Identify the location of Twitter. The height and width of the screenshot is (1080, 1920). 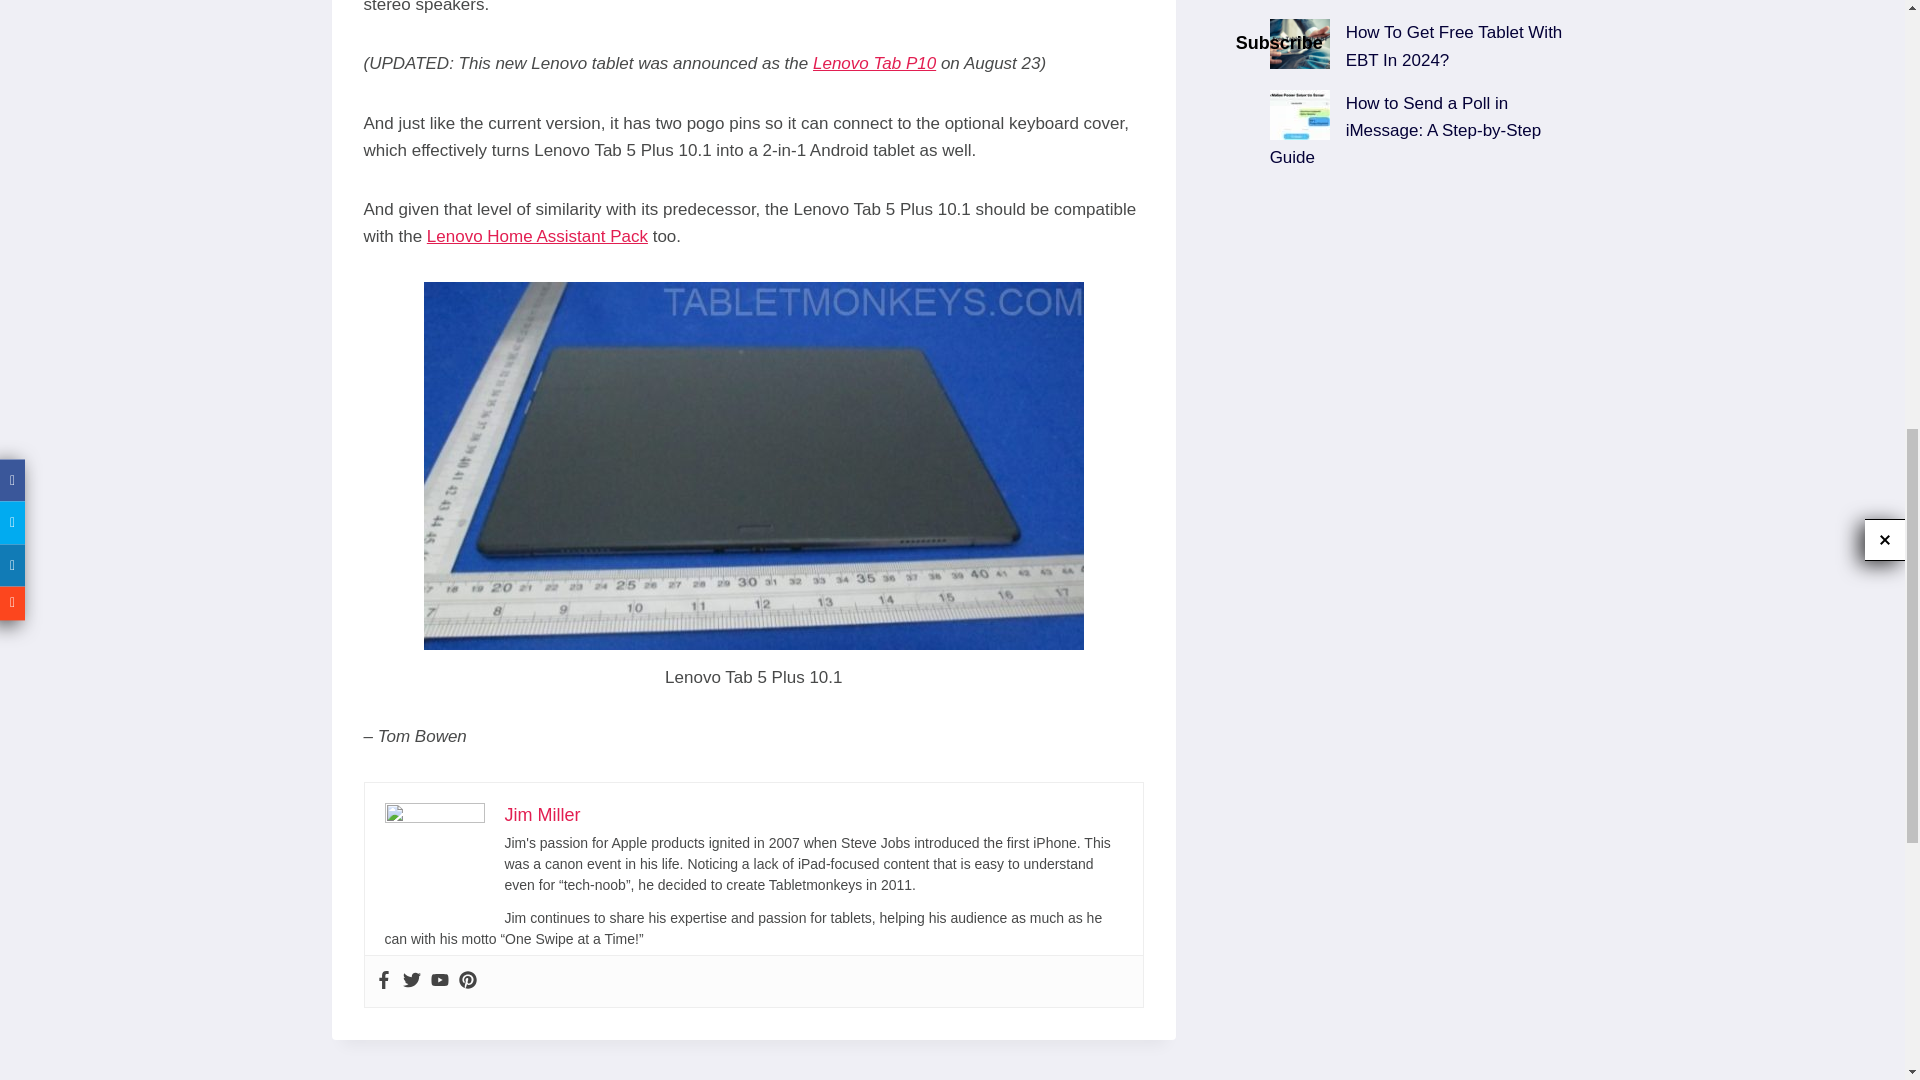
(410, 981).